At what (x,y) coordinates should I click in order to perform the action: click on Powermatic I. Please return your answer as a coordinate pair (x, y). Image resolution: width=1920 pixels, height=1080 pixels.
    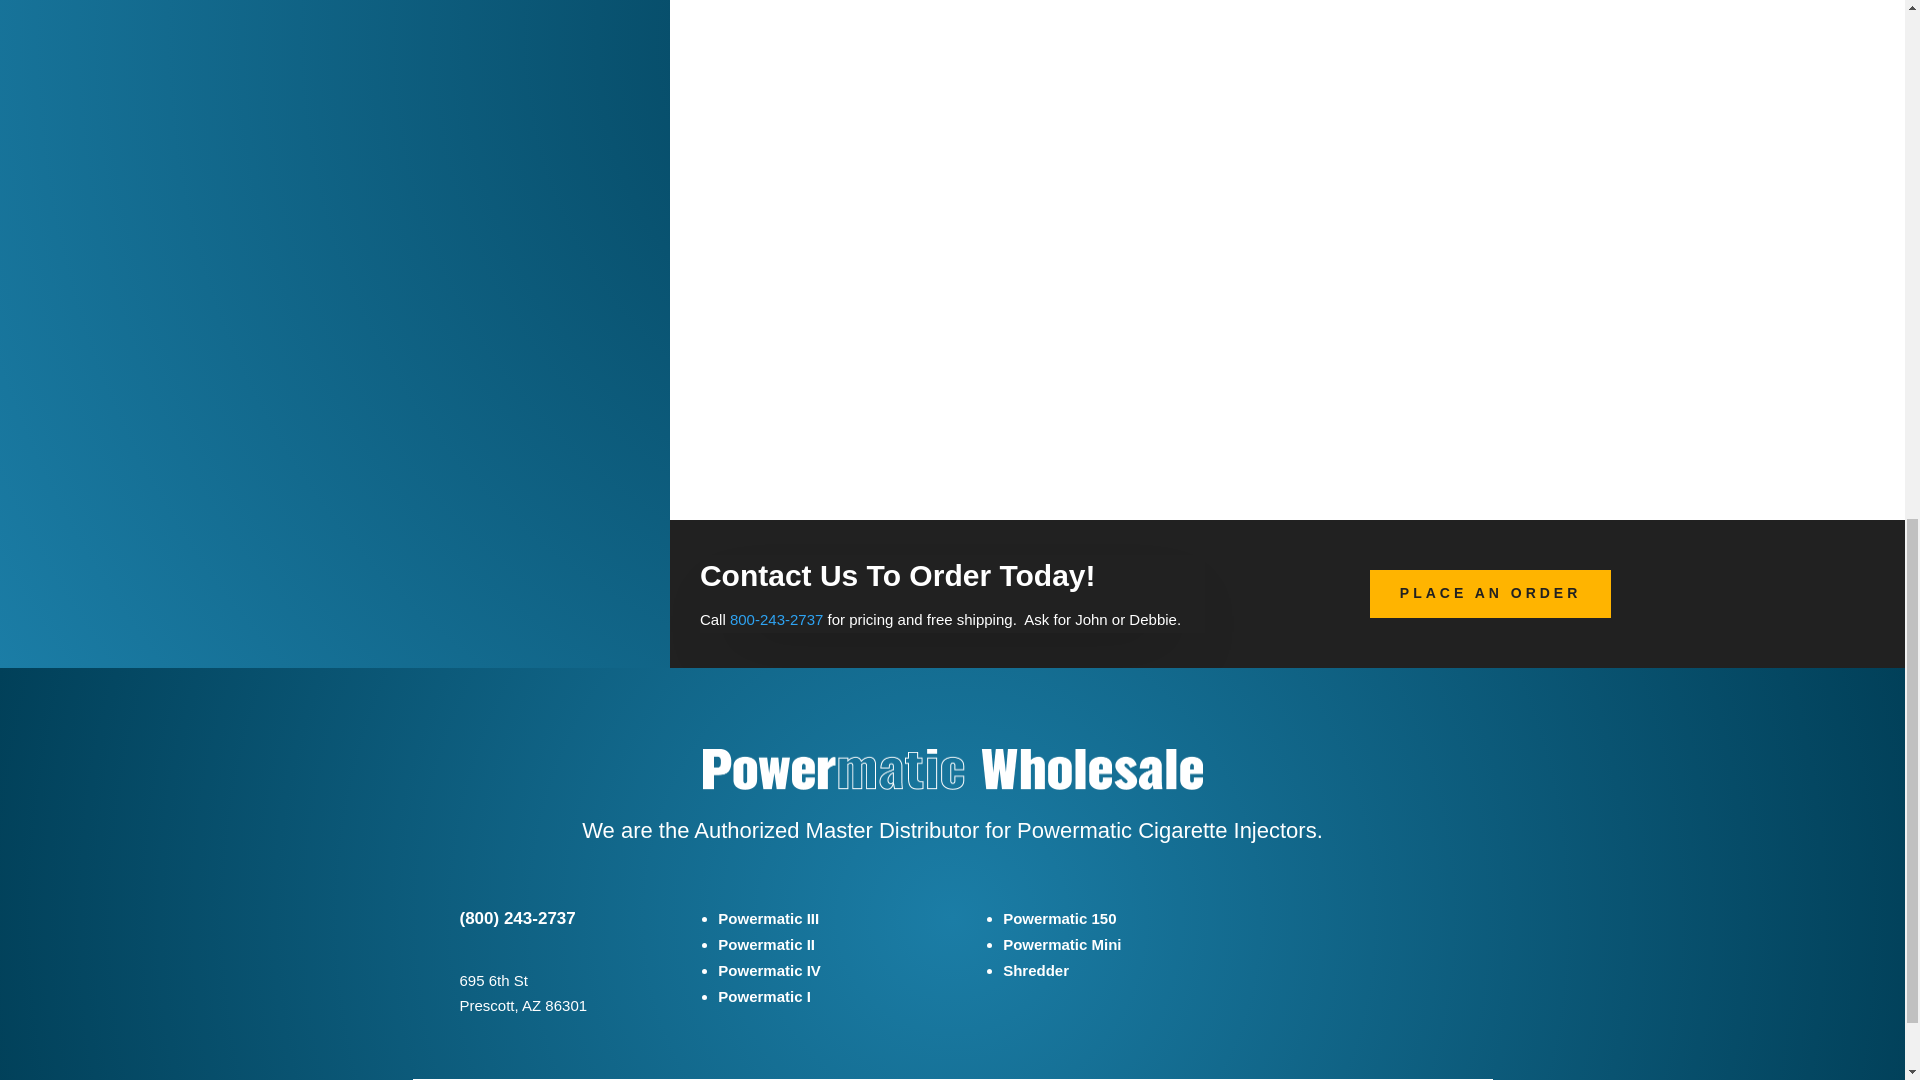
    Looking at the image, I should click on (764, 996).